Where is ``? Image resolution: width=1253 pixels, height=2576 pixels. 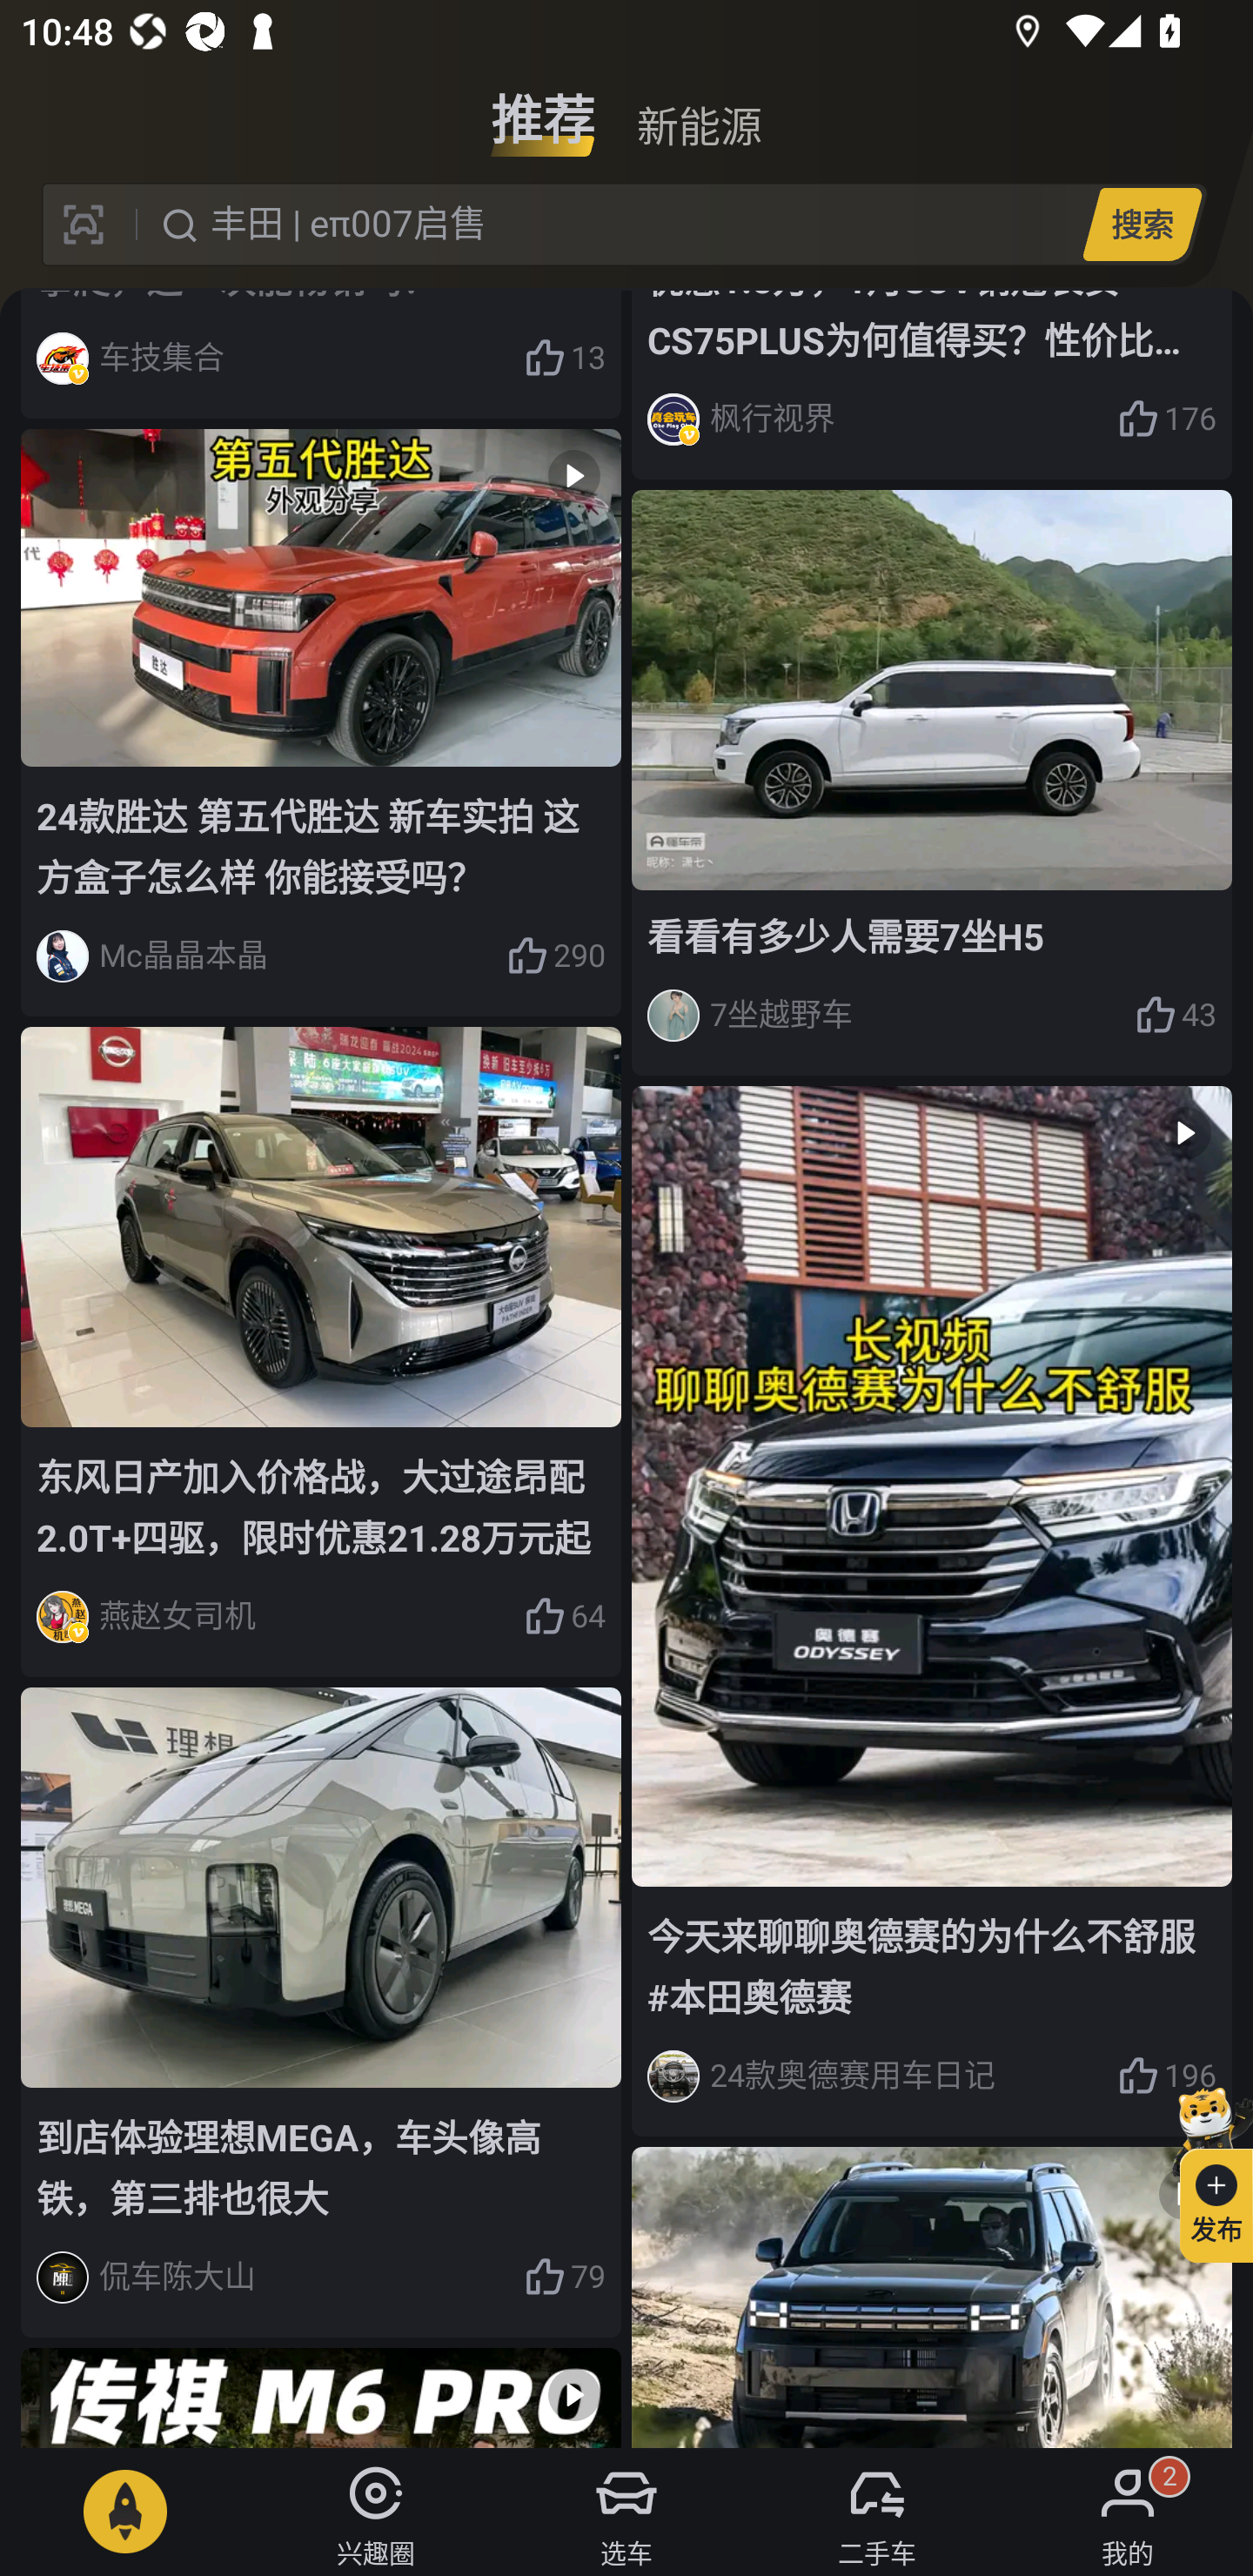
 is located at coordinates (321, 2397).